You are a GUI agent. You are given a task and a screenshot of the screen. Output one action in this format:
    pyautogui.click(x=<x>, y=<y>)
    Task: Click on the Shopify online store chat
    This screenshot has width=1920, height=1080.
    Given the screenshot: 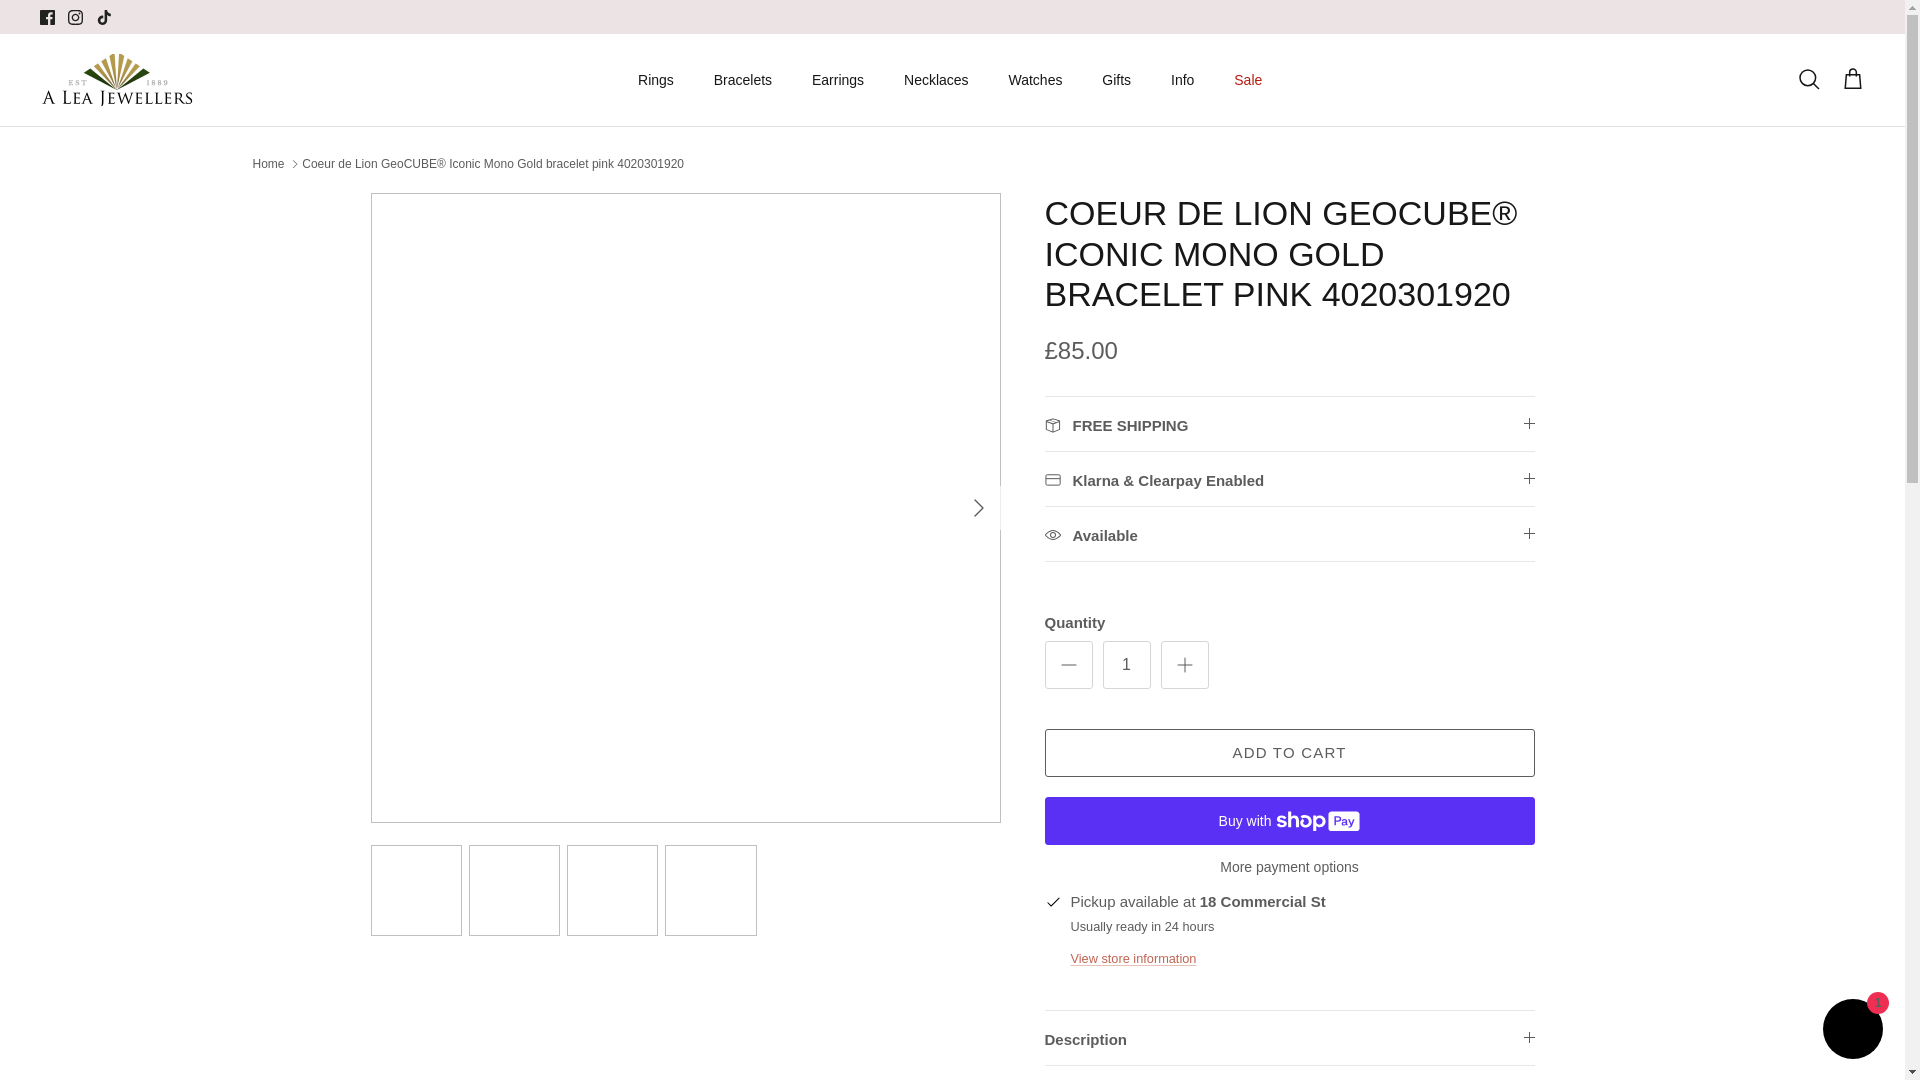 What is the action you would take?
    pyautogui.click(x=1852, y=1031)
    